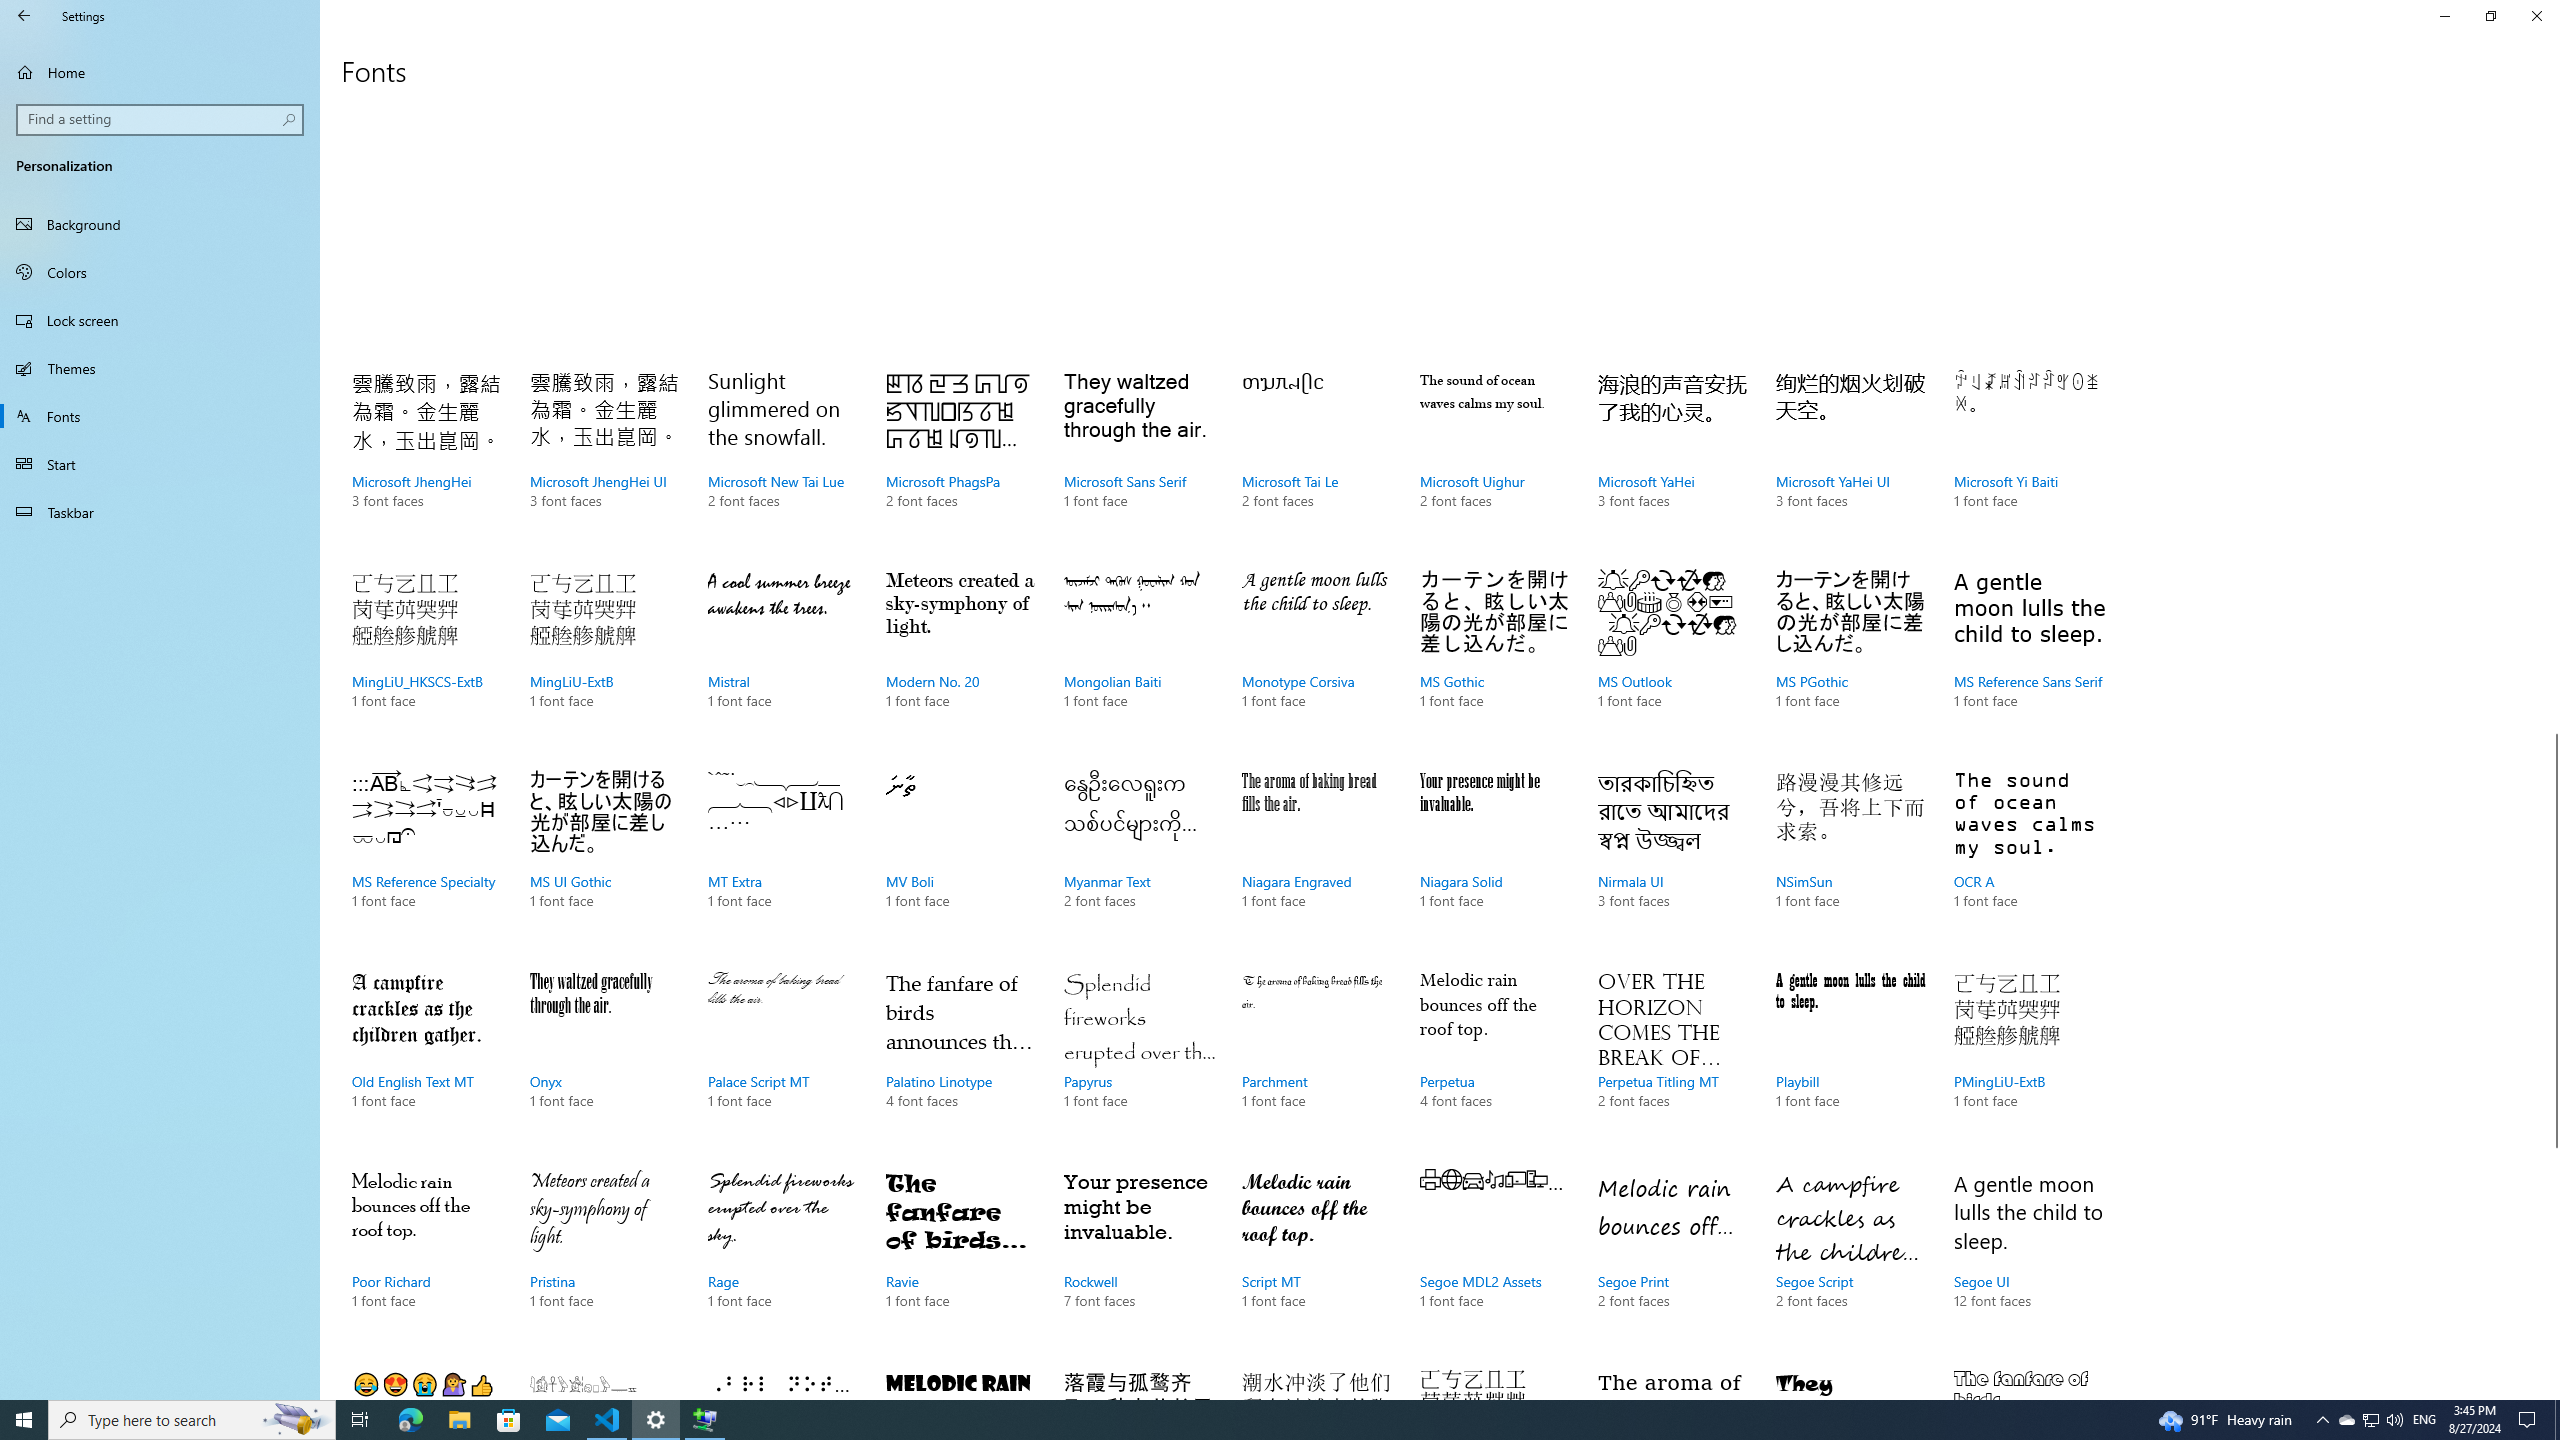  What do you see at coordinates (1672, 460) in the screenshot?
I see `Microsoft YaHei, 3 font faces` at bounding box center [1672, 460].